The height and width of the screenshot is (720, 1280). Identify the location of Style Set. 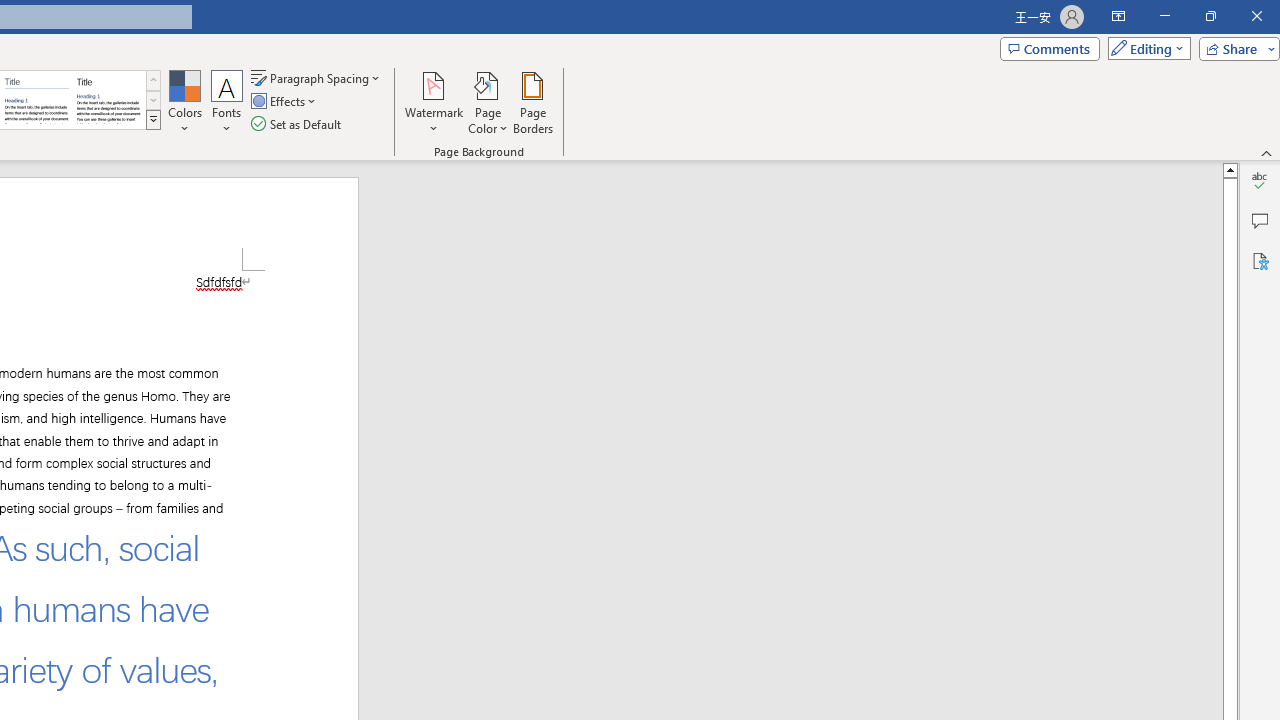
(153, 120).